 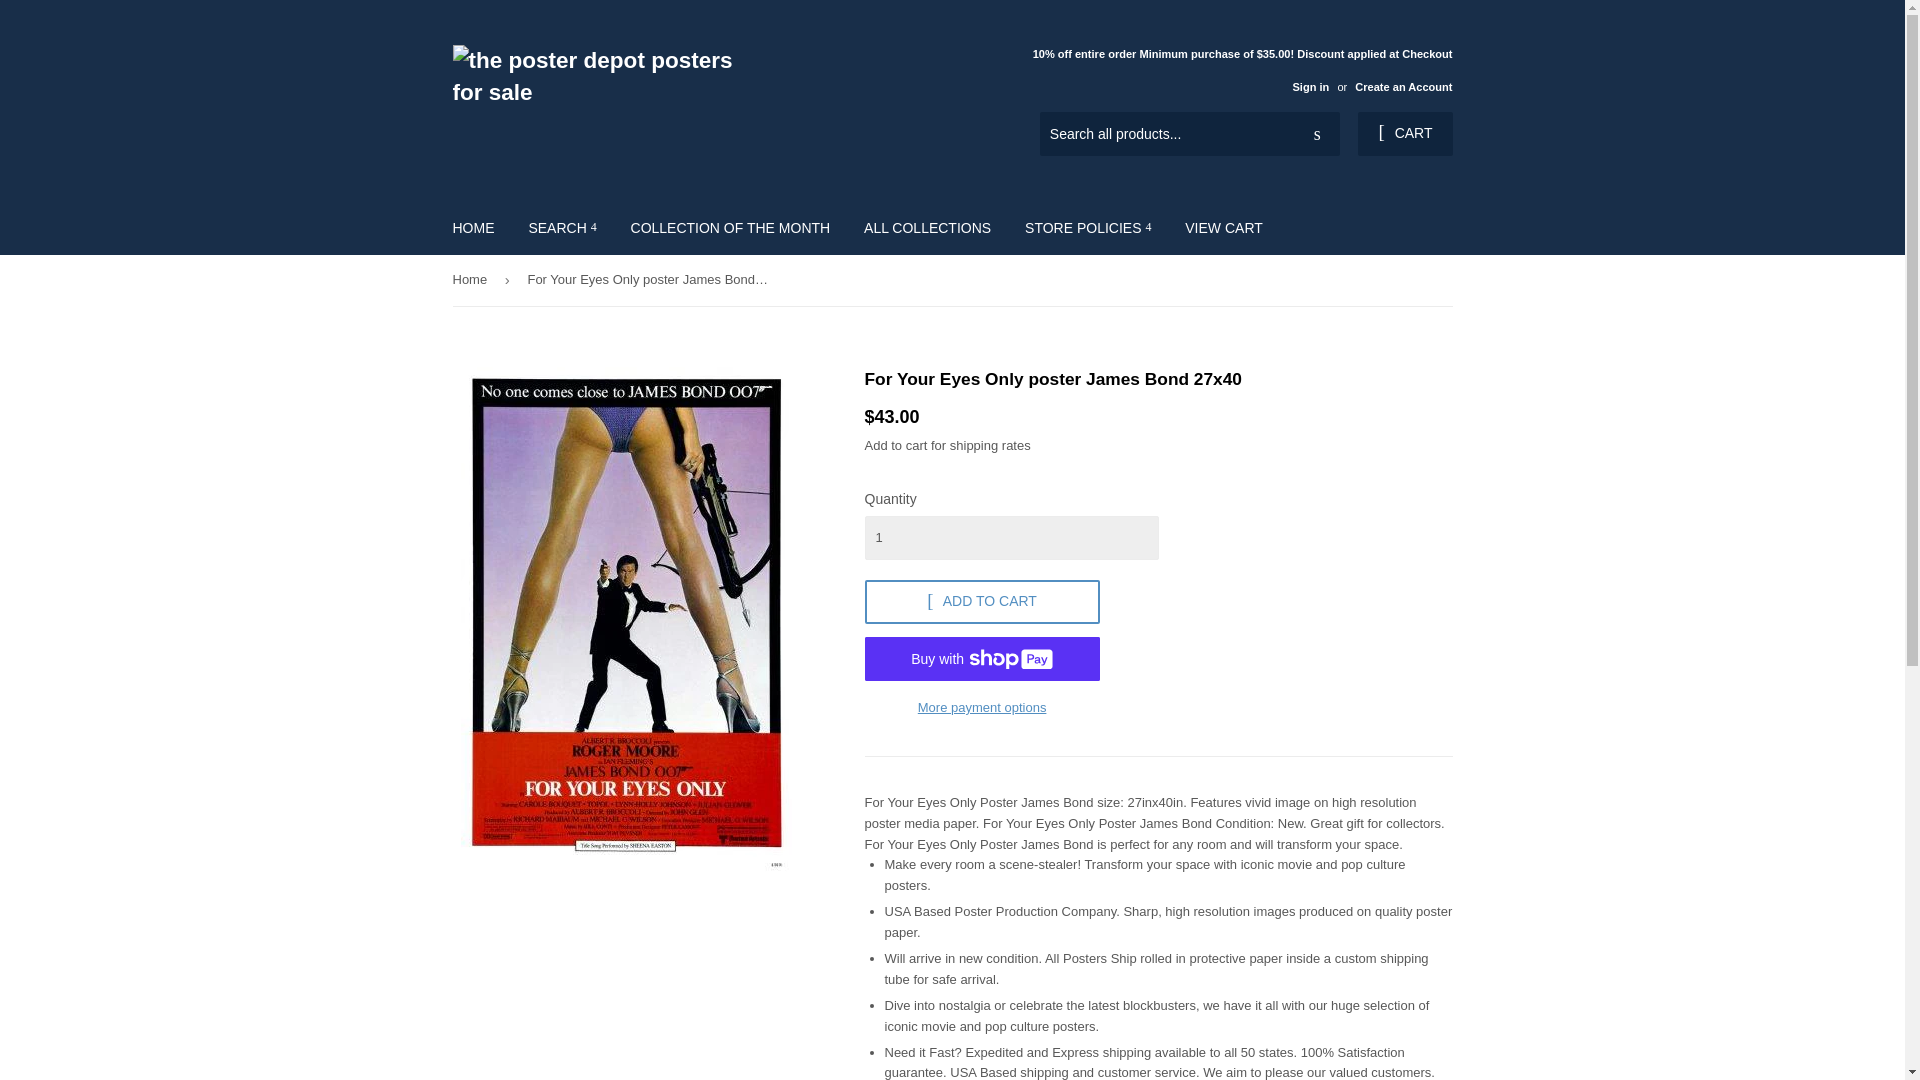 I want to click on HOME, so click(x=474, y=227).